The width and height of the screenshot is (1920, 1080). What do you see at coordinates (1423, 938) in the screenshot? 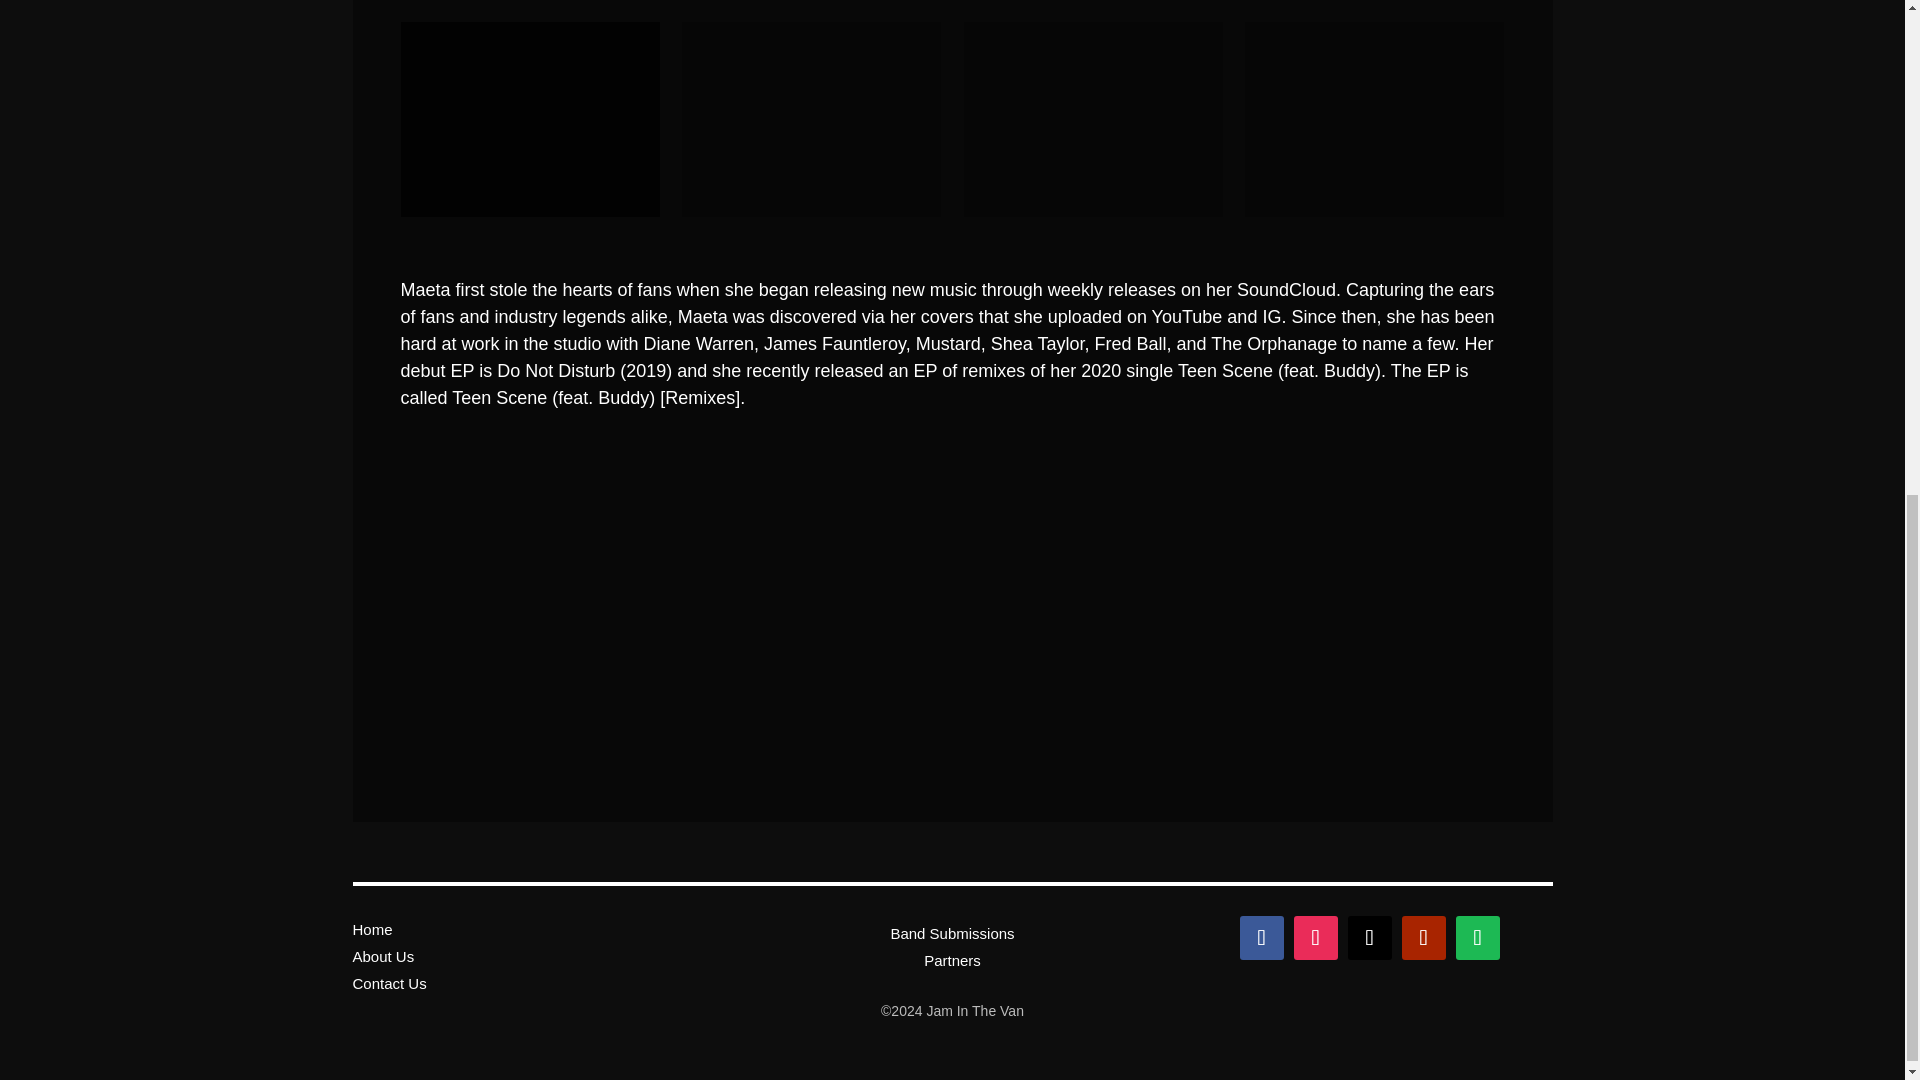
I see `Follow on Youtube` at bounding box center [1423, 938].